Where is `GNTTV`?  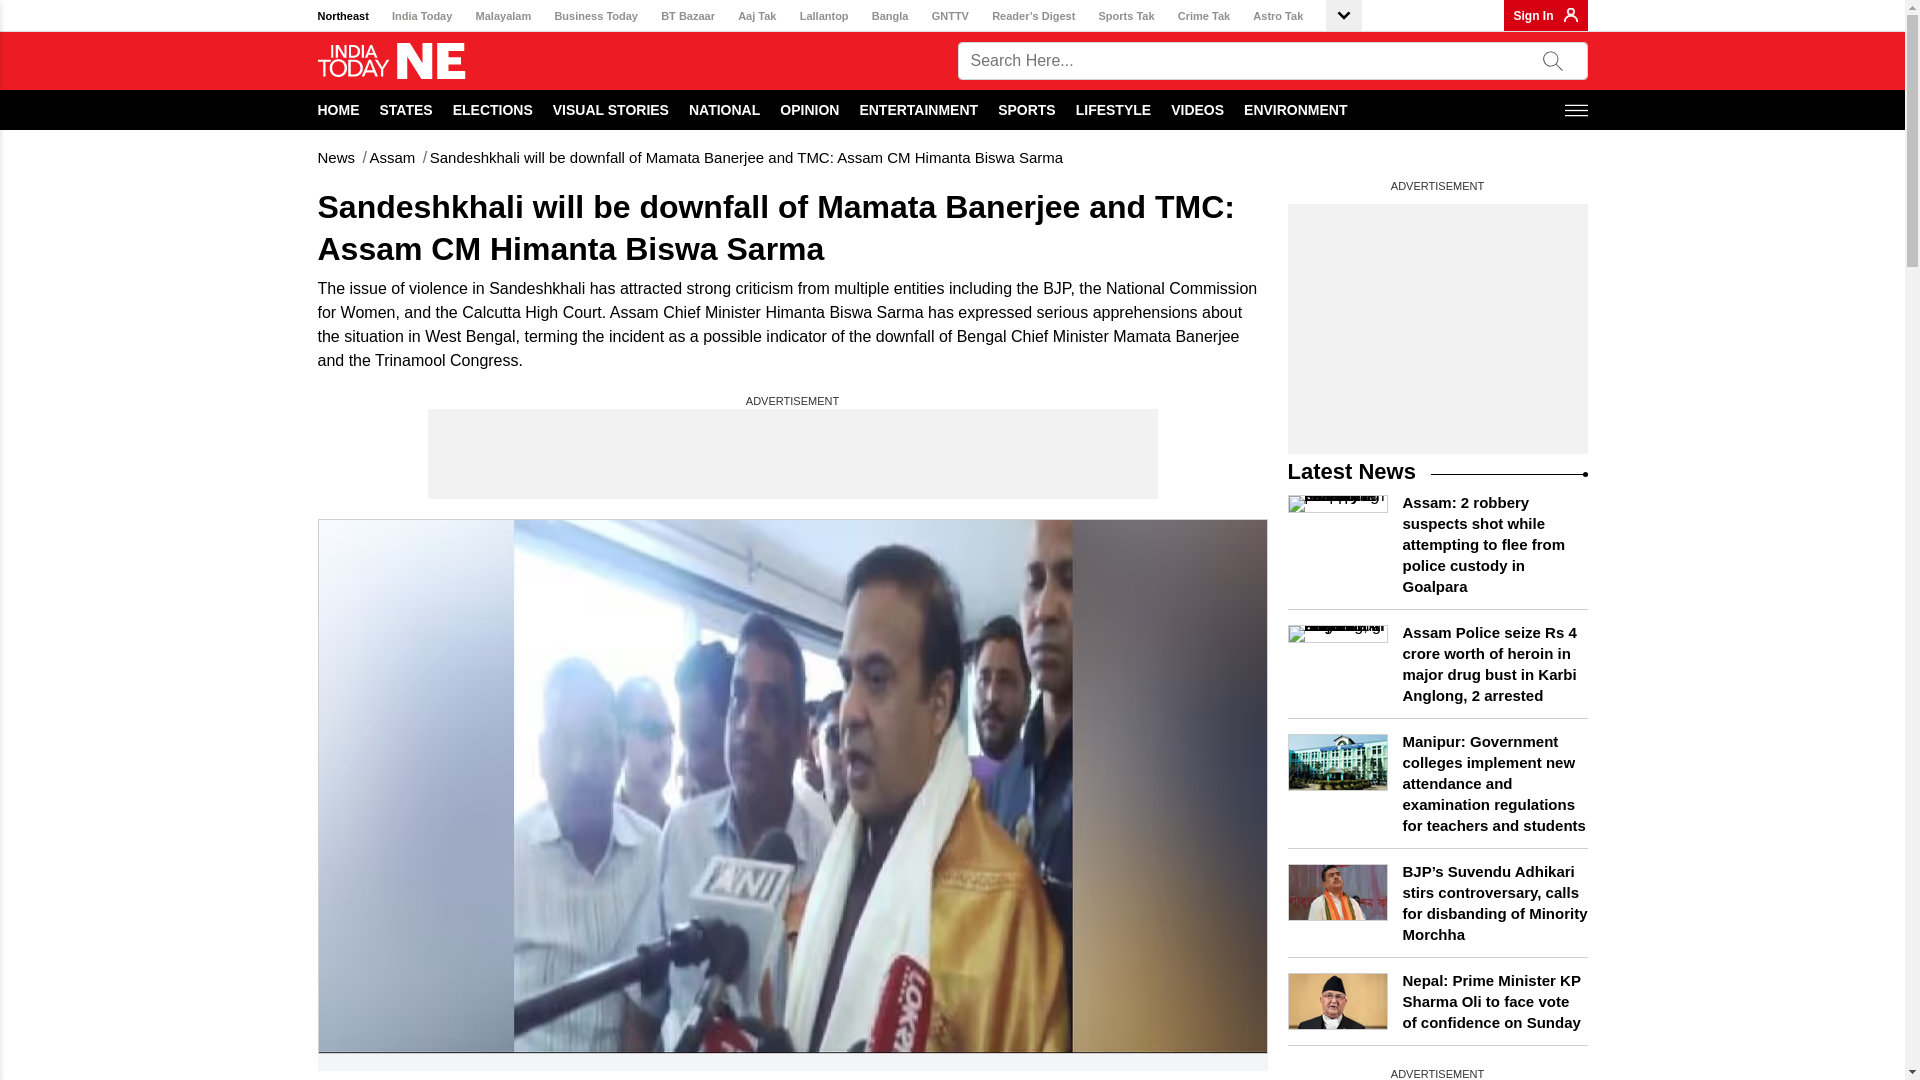
GNTTV is located at coordinates (950, 16).